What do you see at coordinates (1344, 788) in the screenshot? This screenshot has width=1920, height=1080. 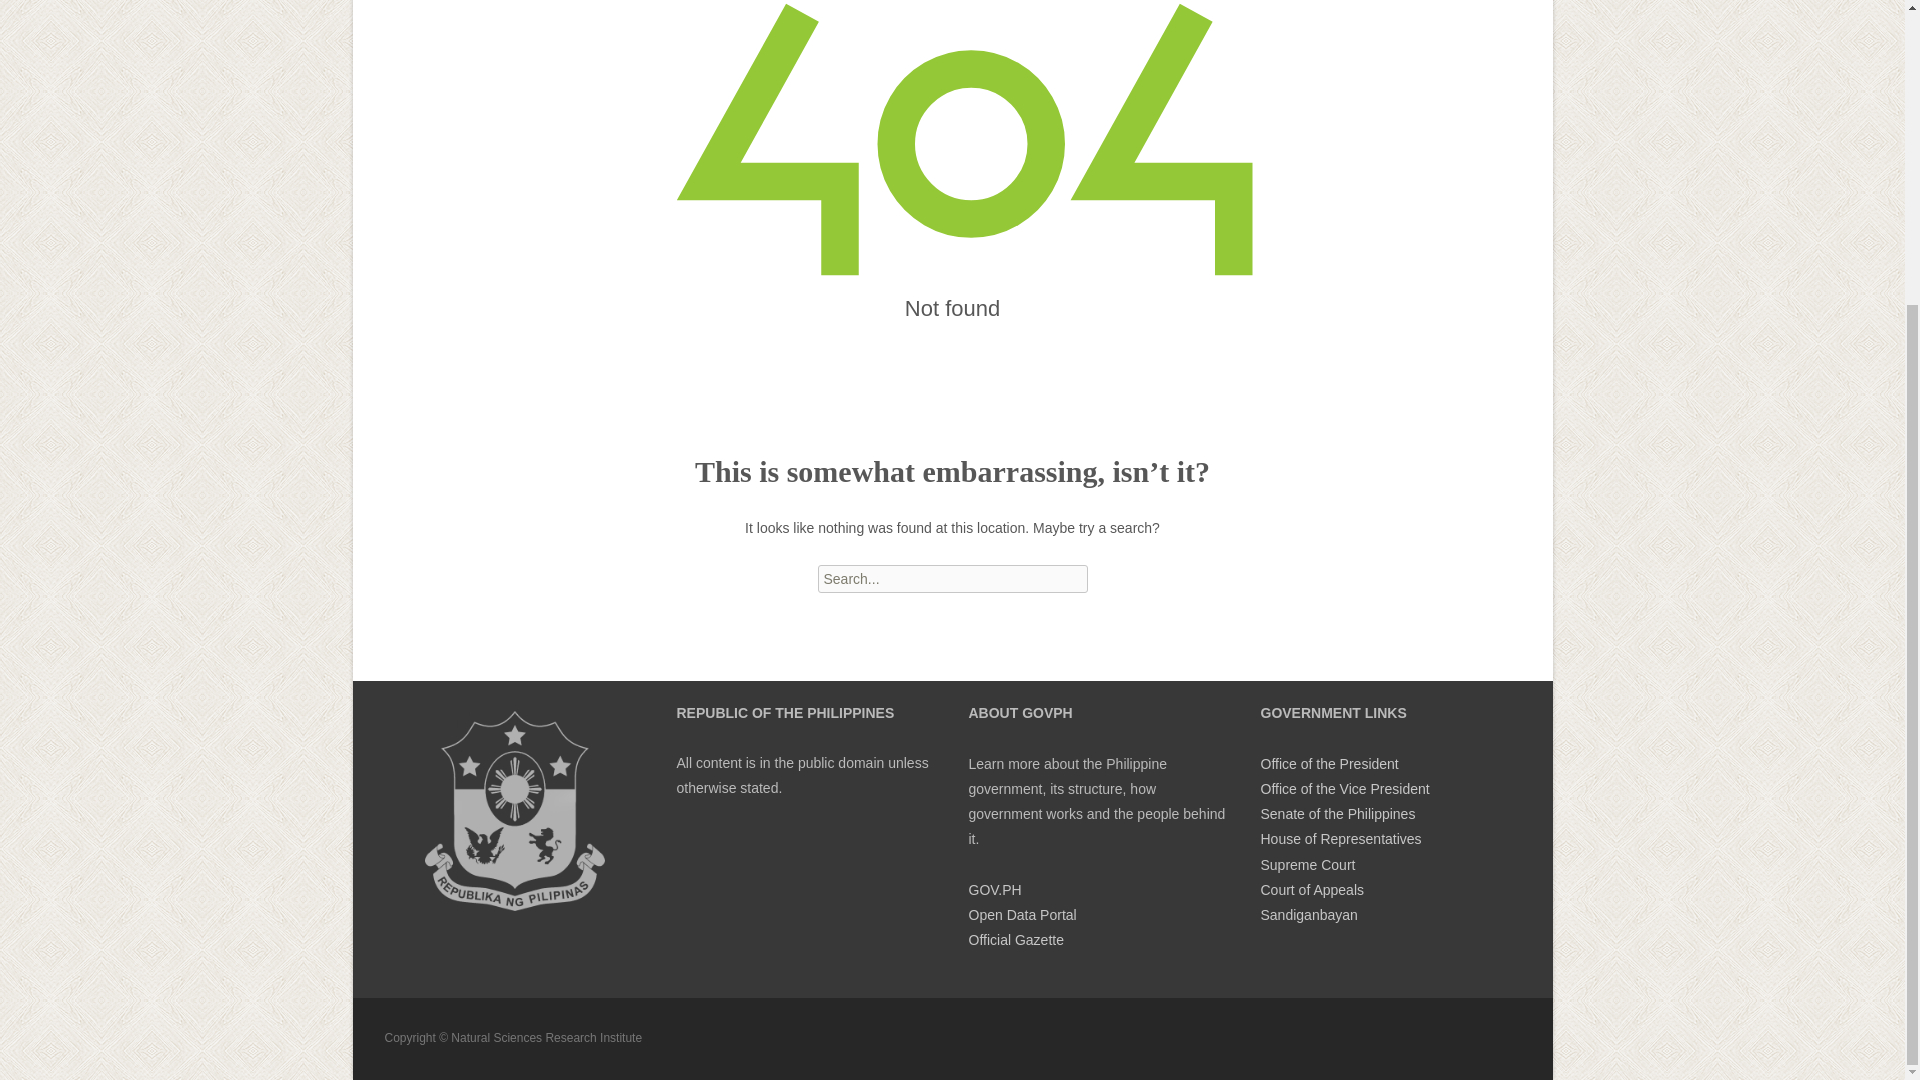 I see `Office of the Vice President` at bounding box center [1344, 788].